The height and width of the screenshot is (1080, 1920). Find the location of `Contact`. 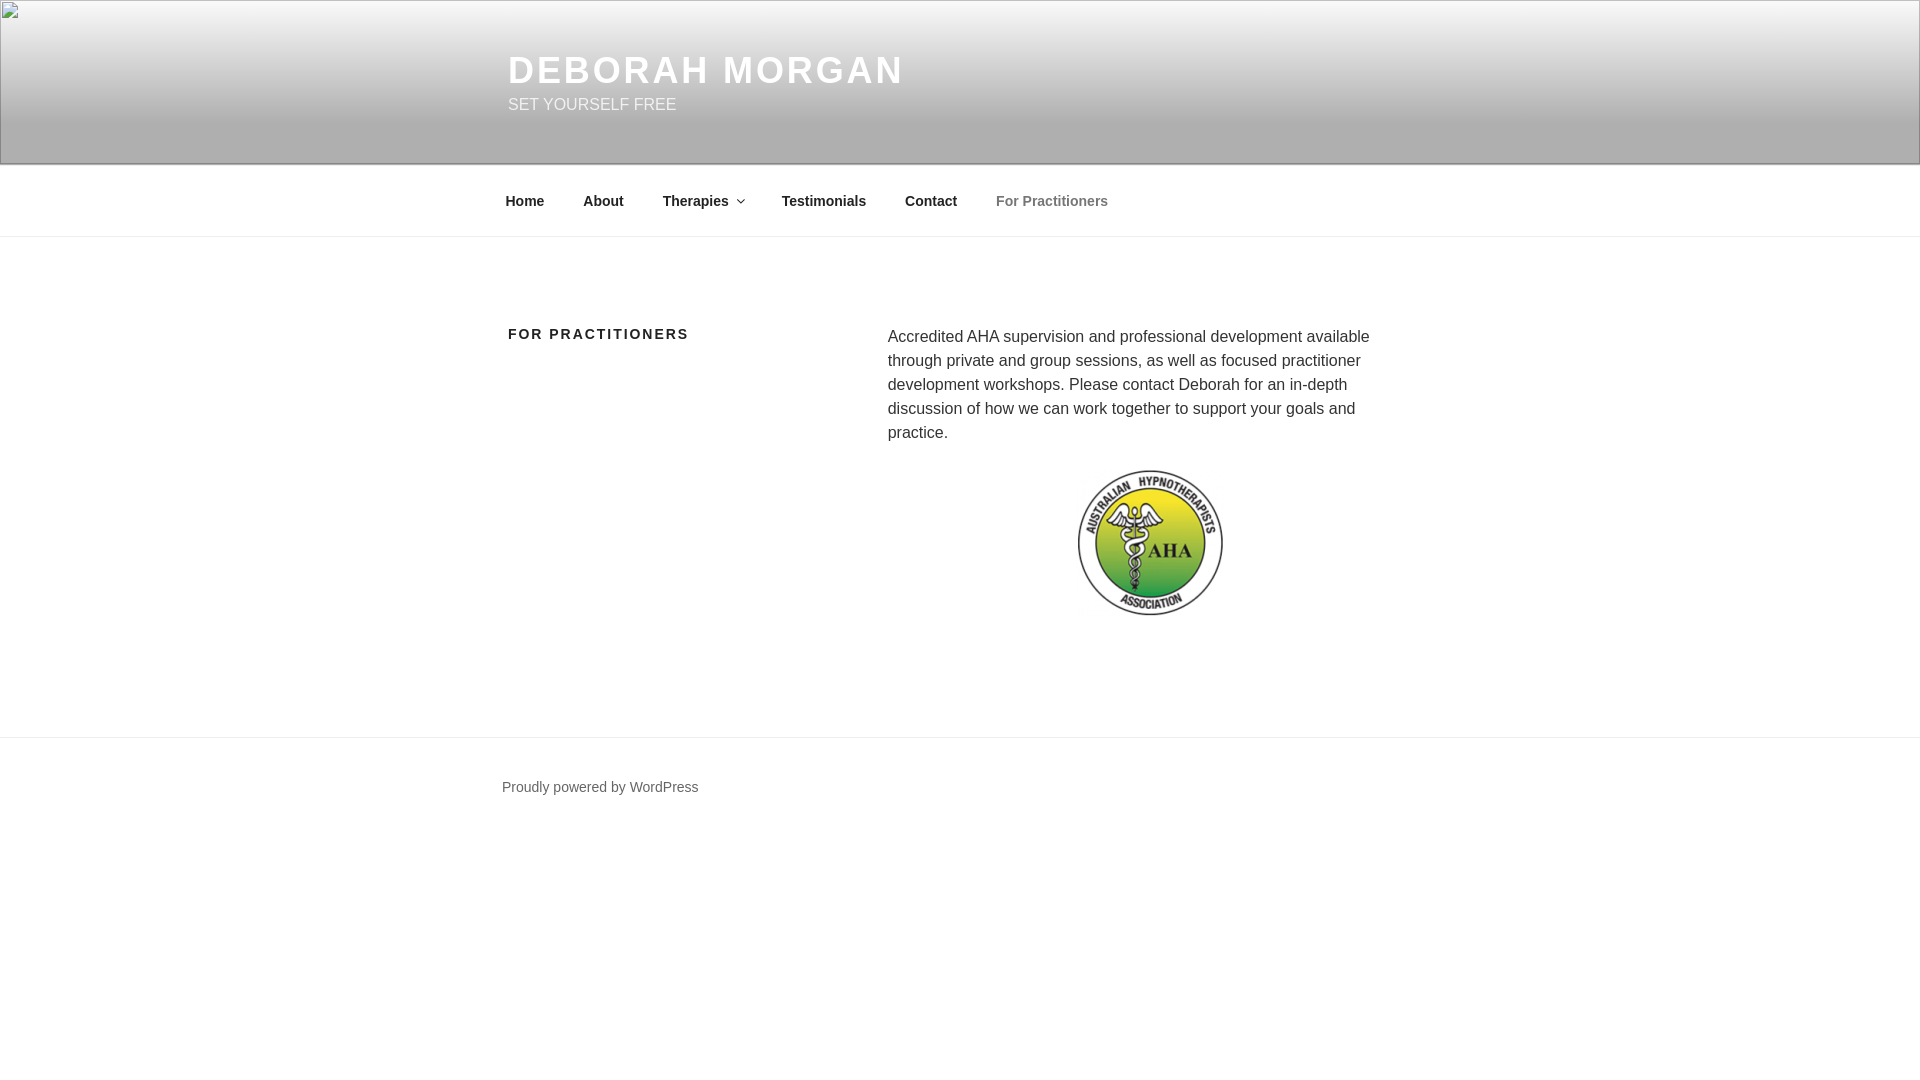

Contact is located at coordinates (932, 200).